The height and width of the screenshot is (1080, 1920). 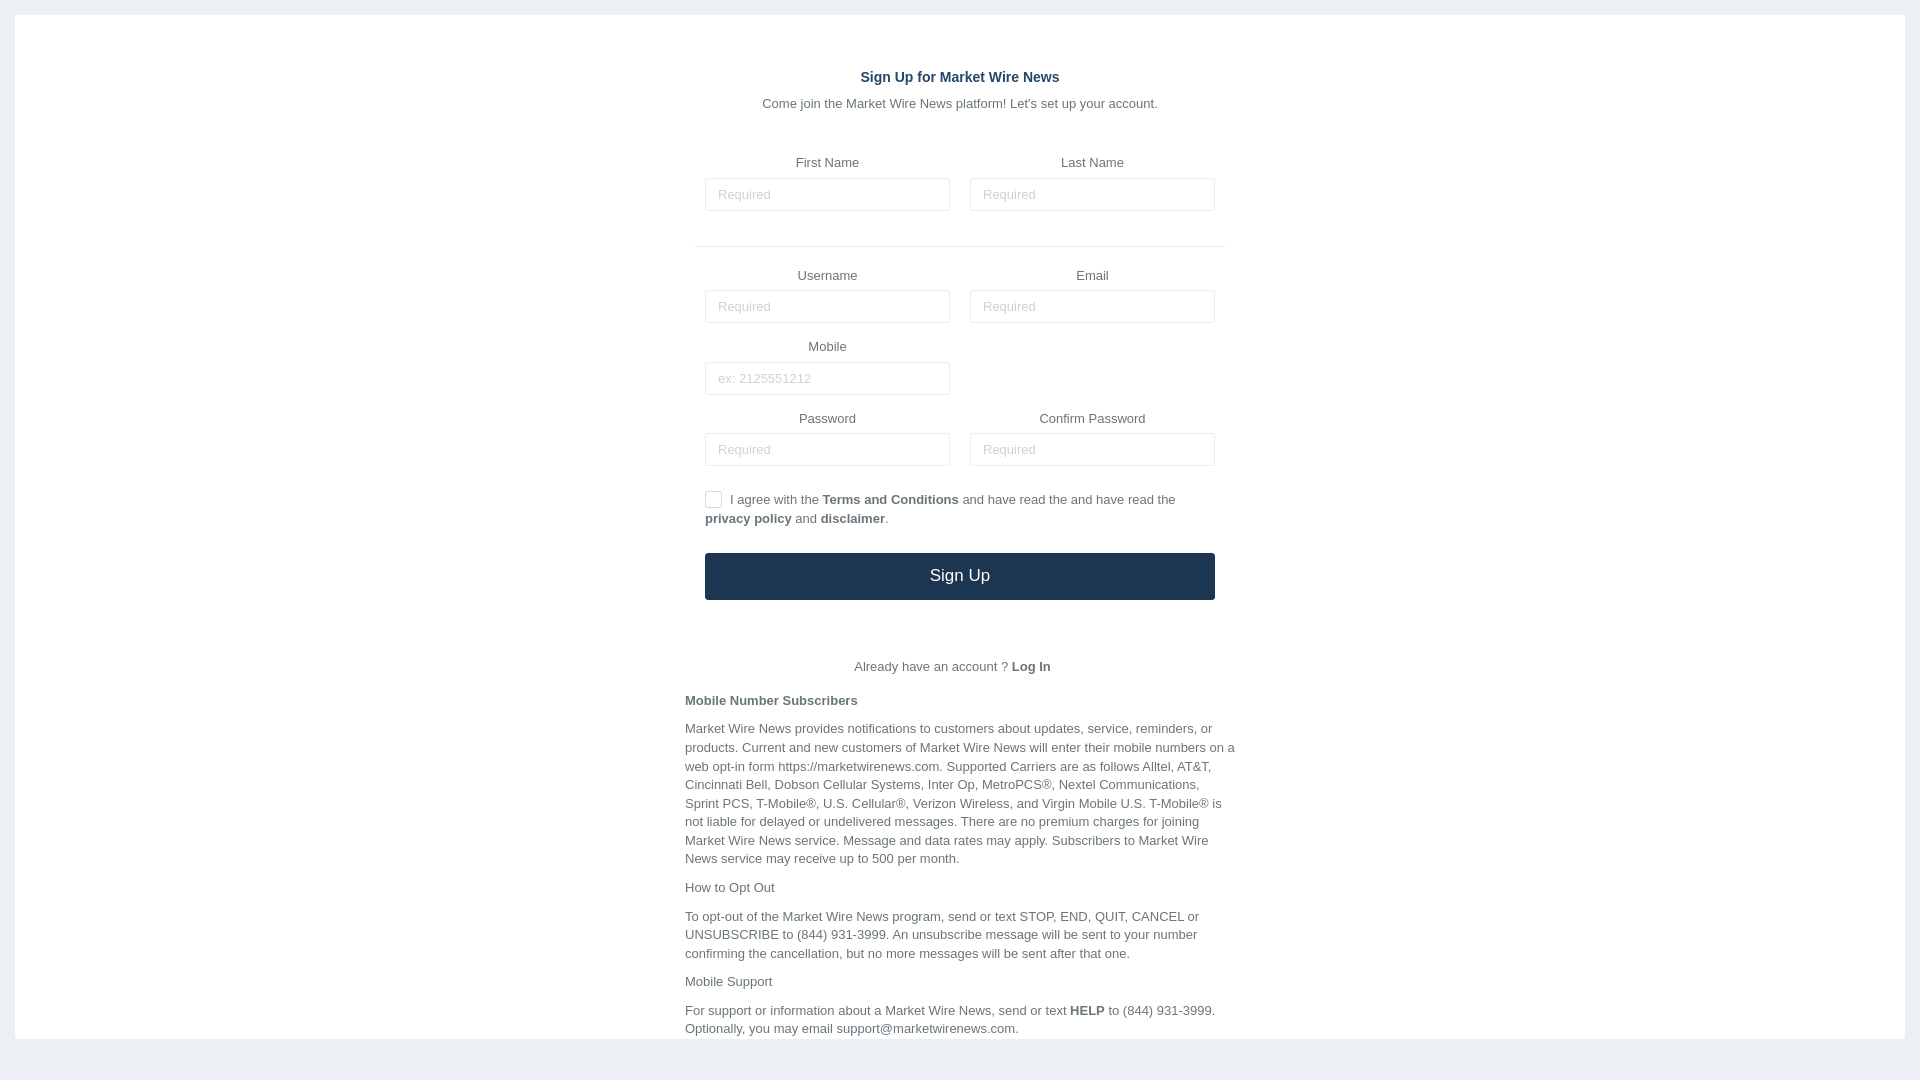 What do you see at coordinates (748, 518) in the screenshot?
I see `privacy policy` at bounding box center [748, 518].